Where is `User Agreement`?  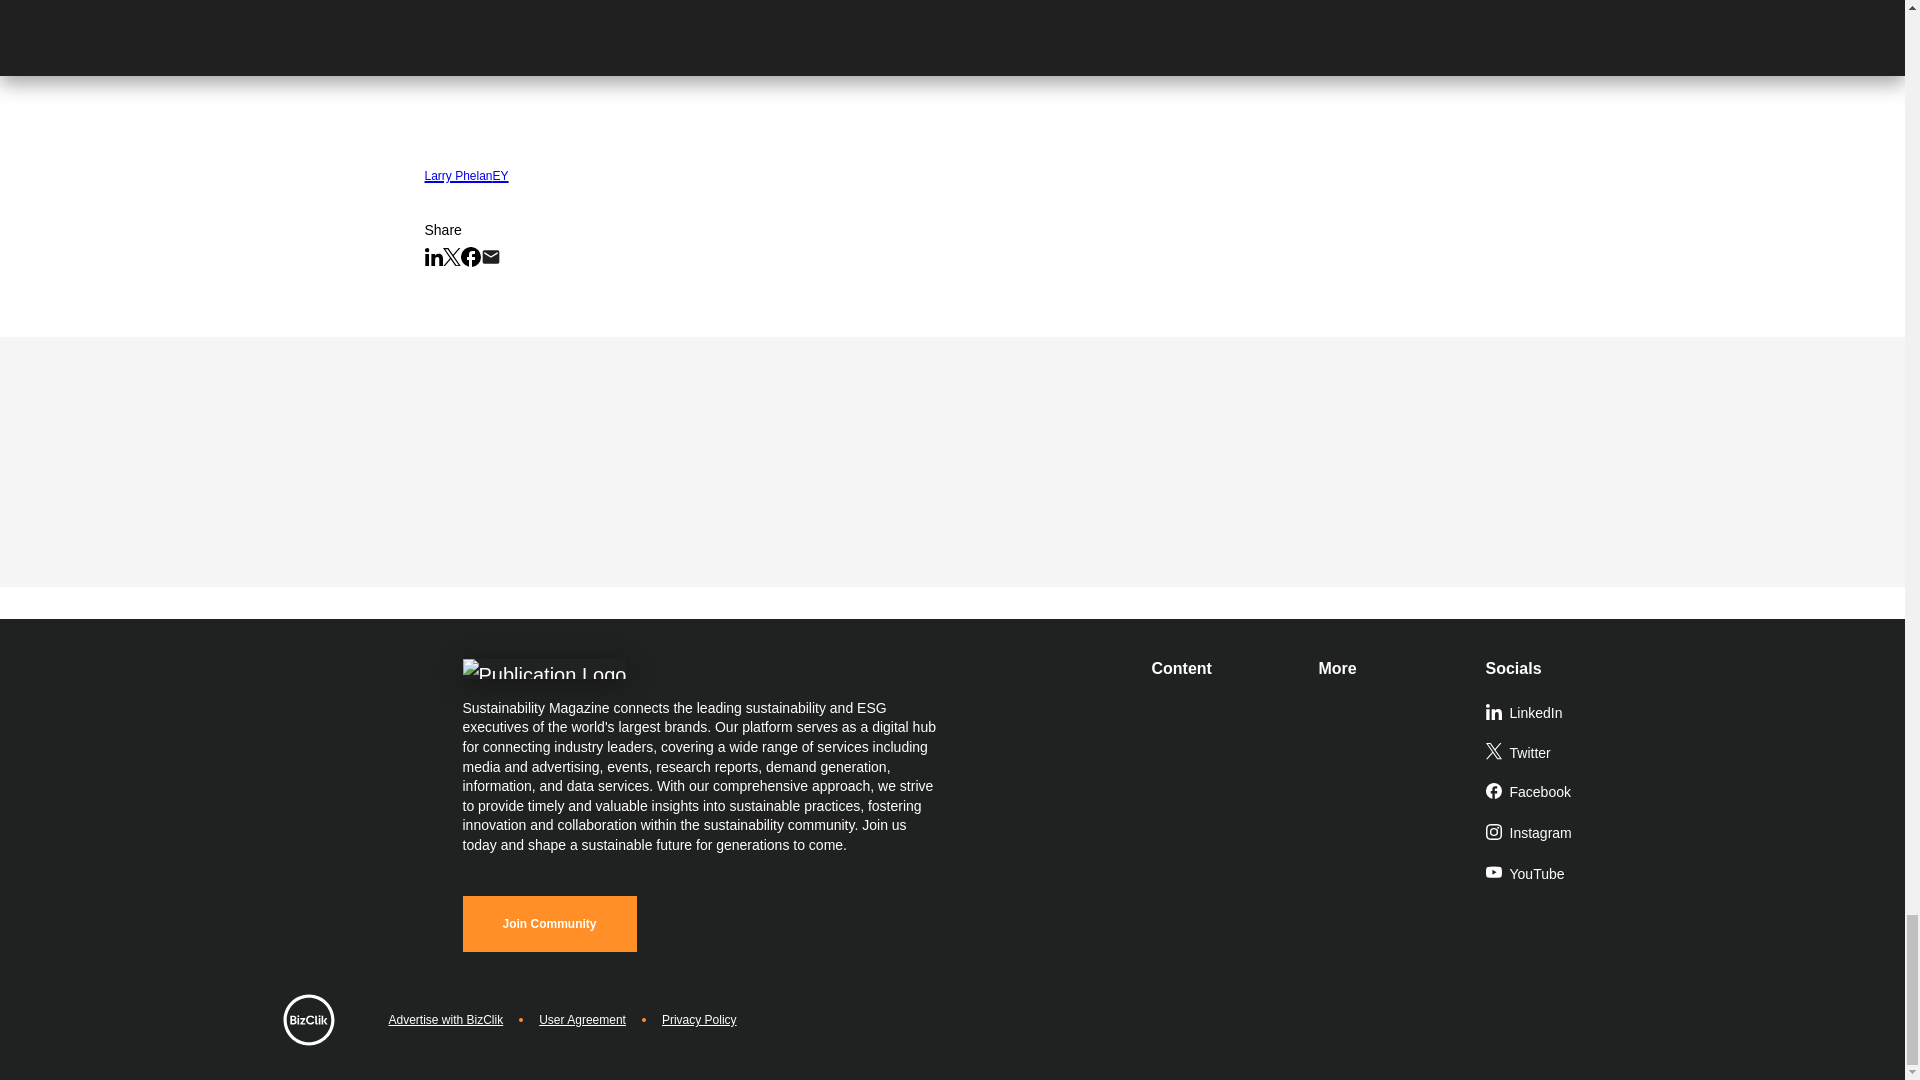 User Agreement is located at coordinates (582, 1020).